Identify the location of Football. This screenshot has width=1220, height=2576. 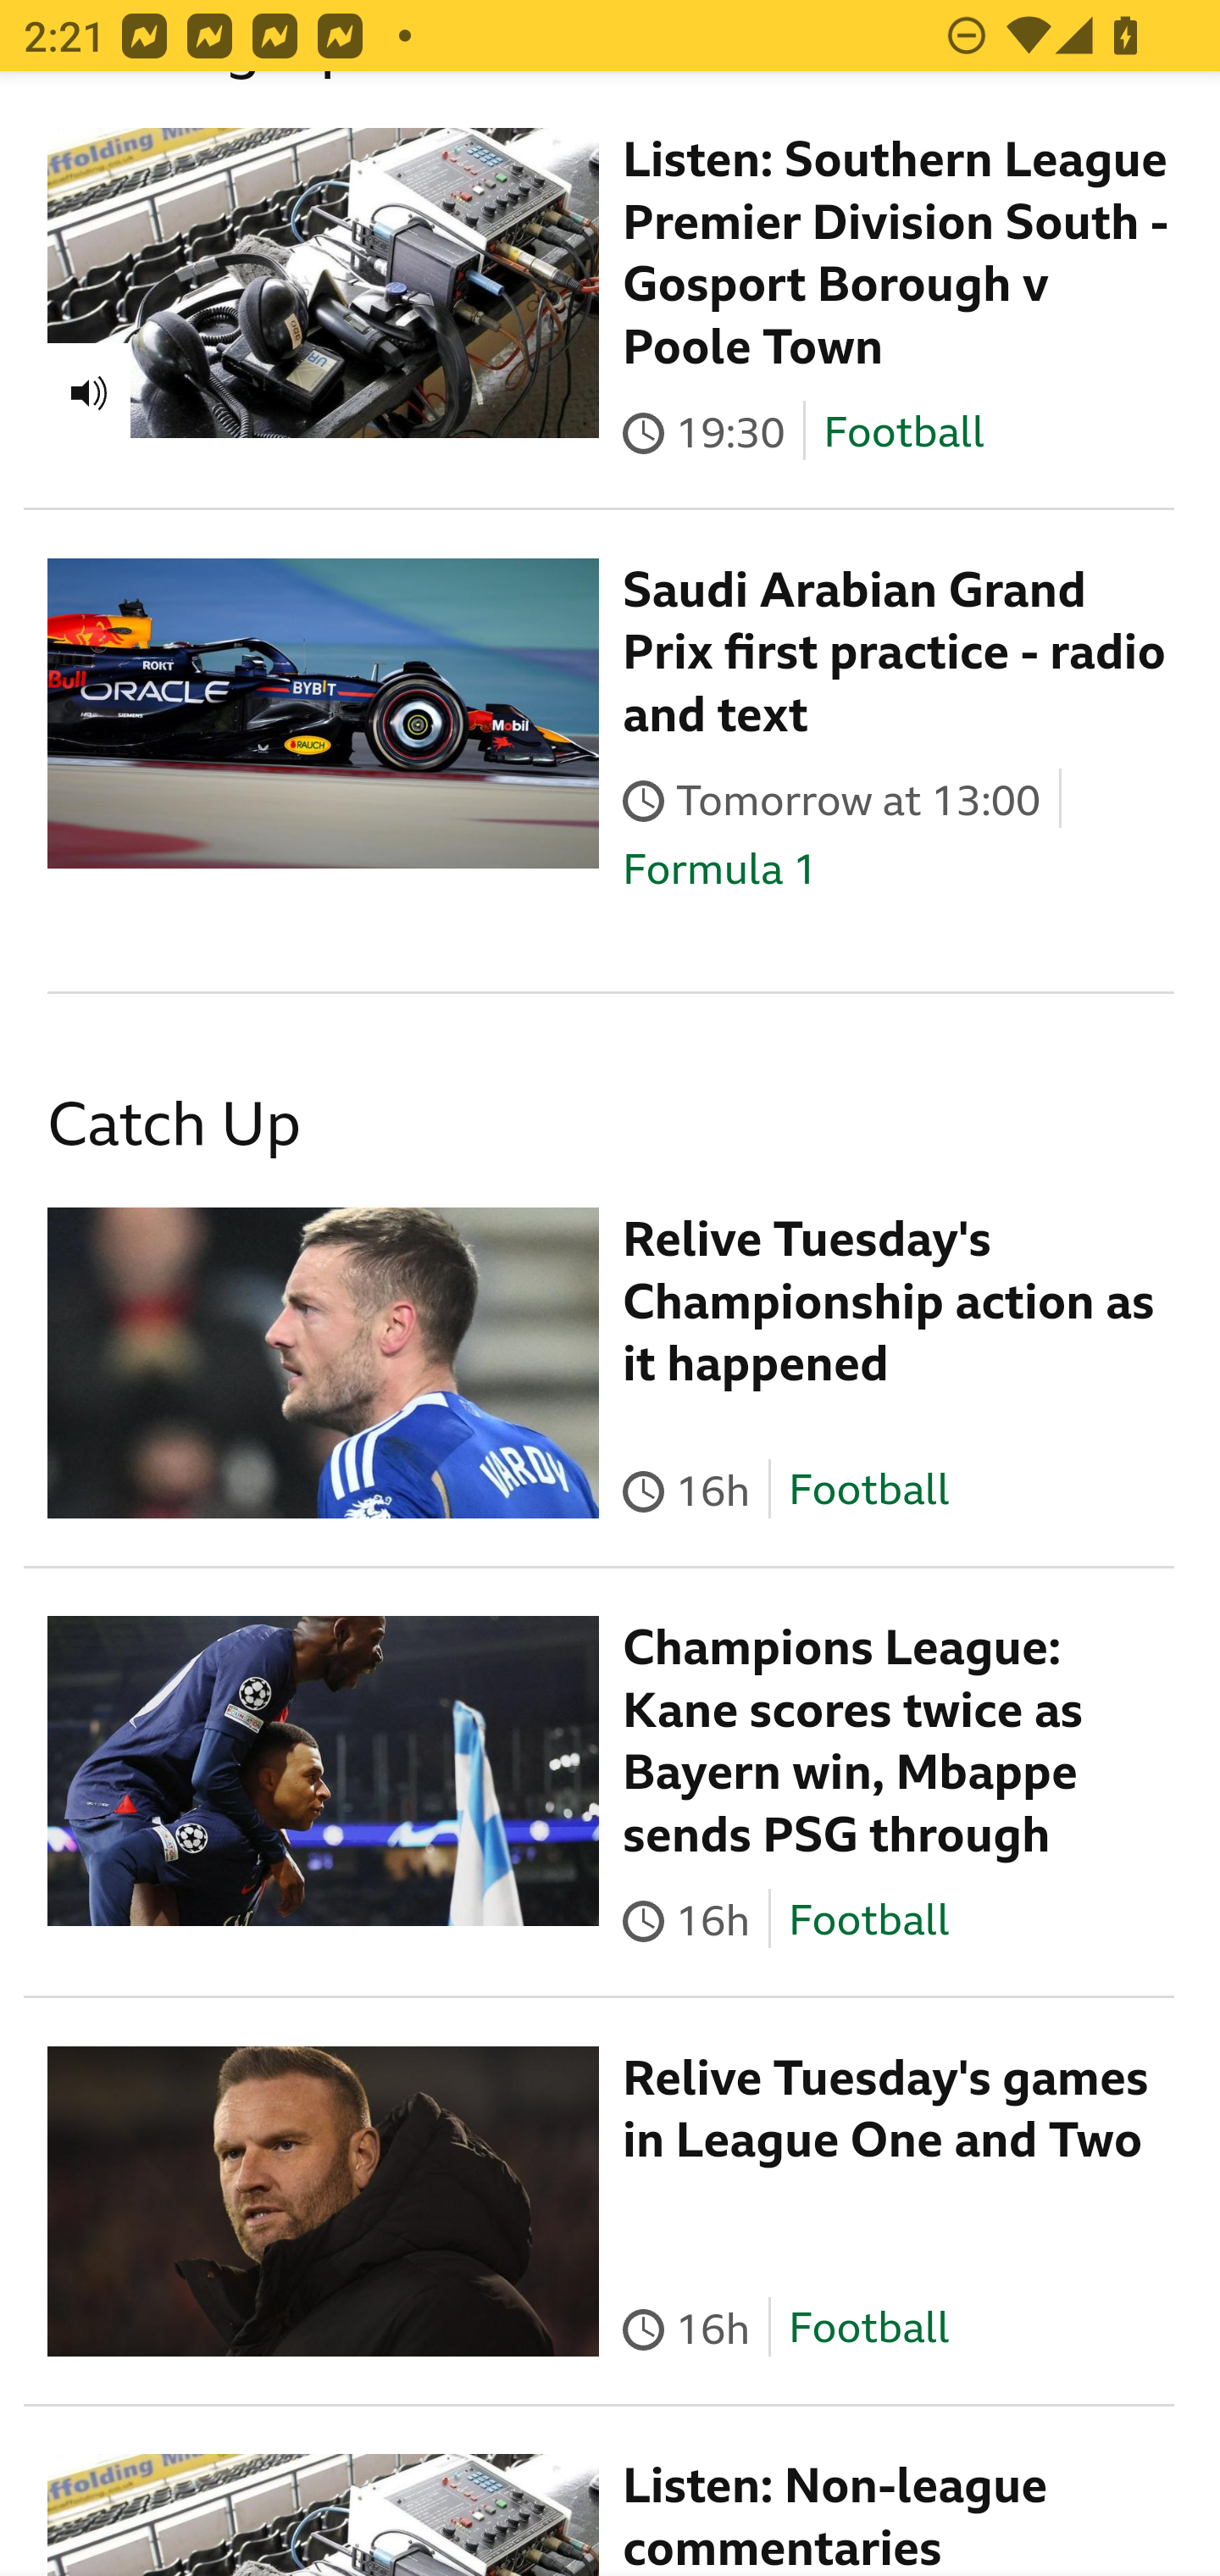
(868, 1492).